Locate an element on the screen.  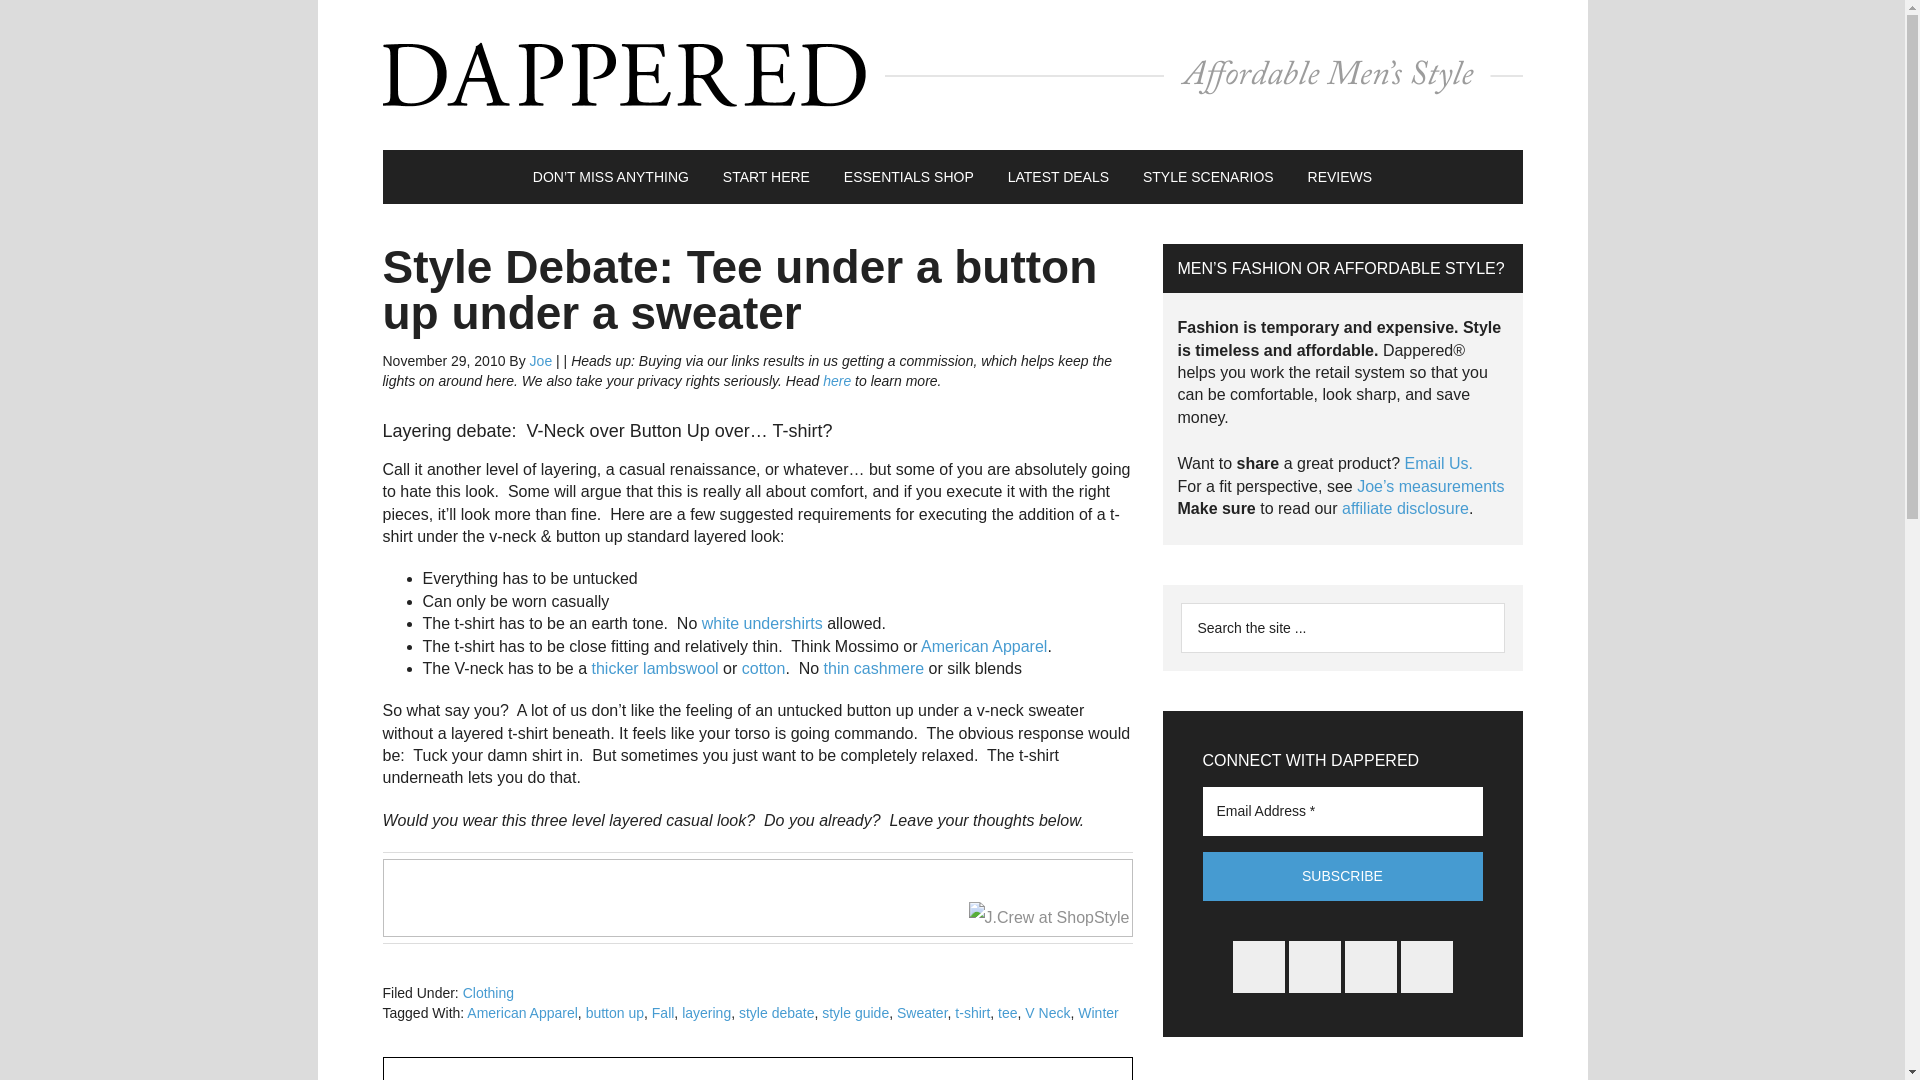
STYLE SCENARIOS is located at coordinates (1208, 177).